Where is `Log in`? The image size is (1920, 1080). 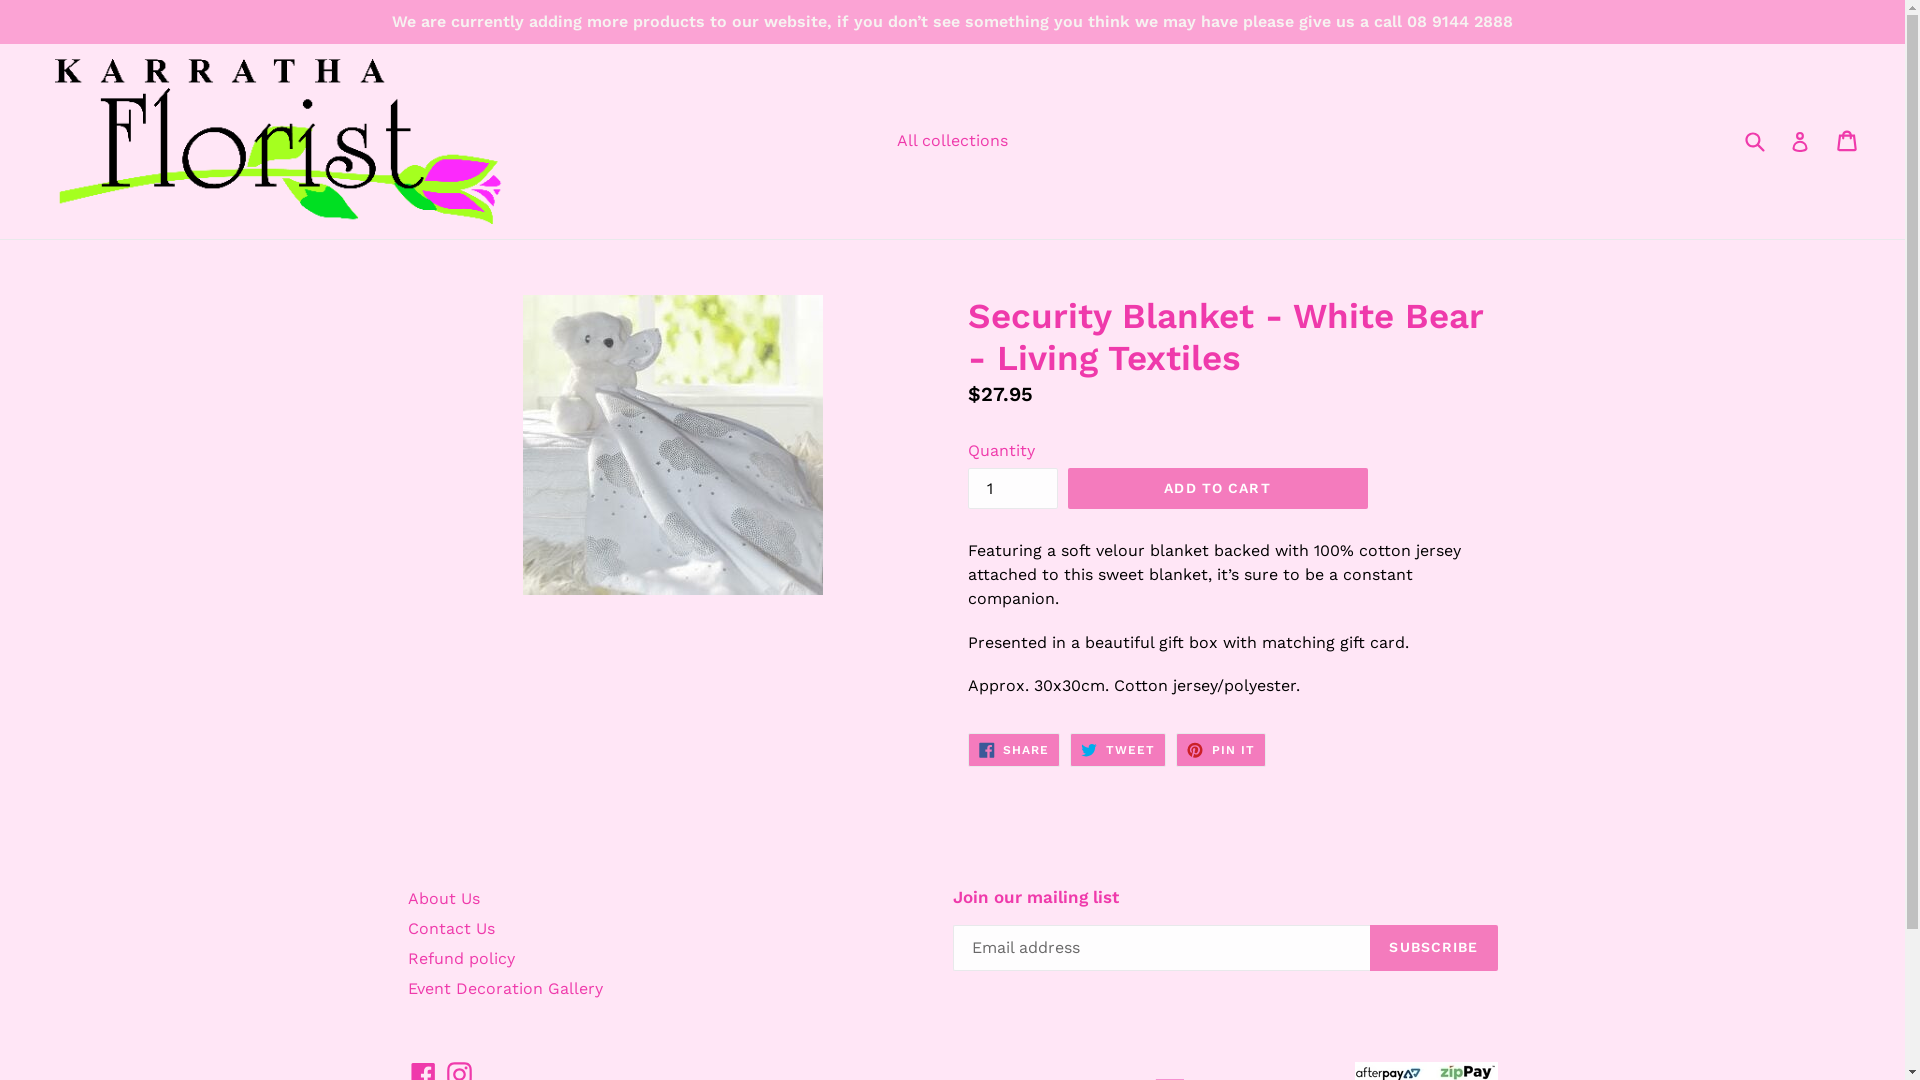 Log in is located at coordinates (1800, 141).